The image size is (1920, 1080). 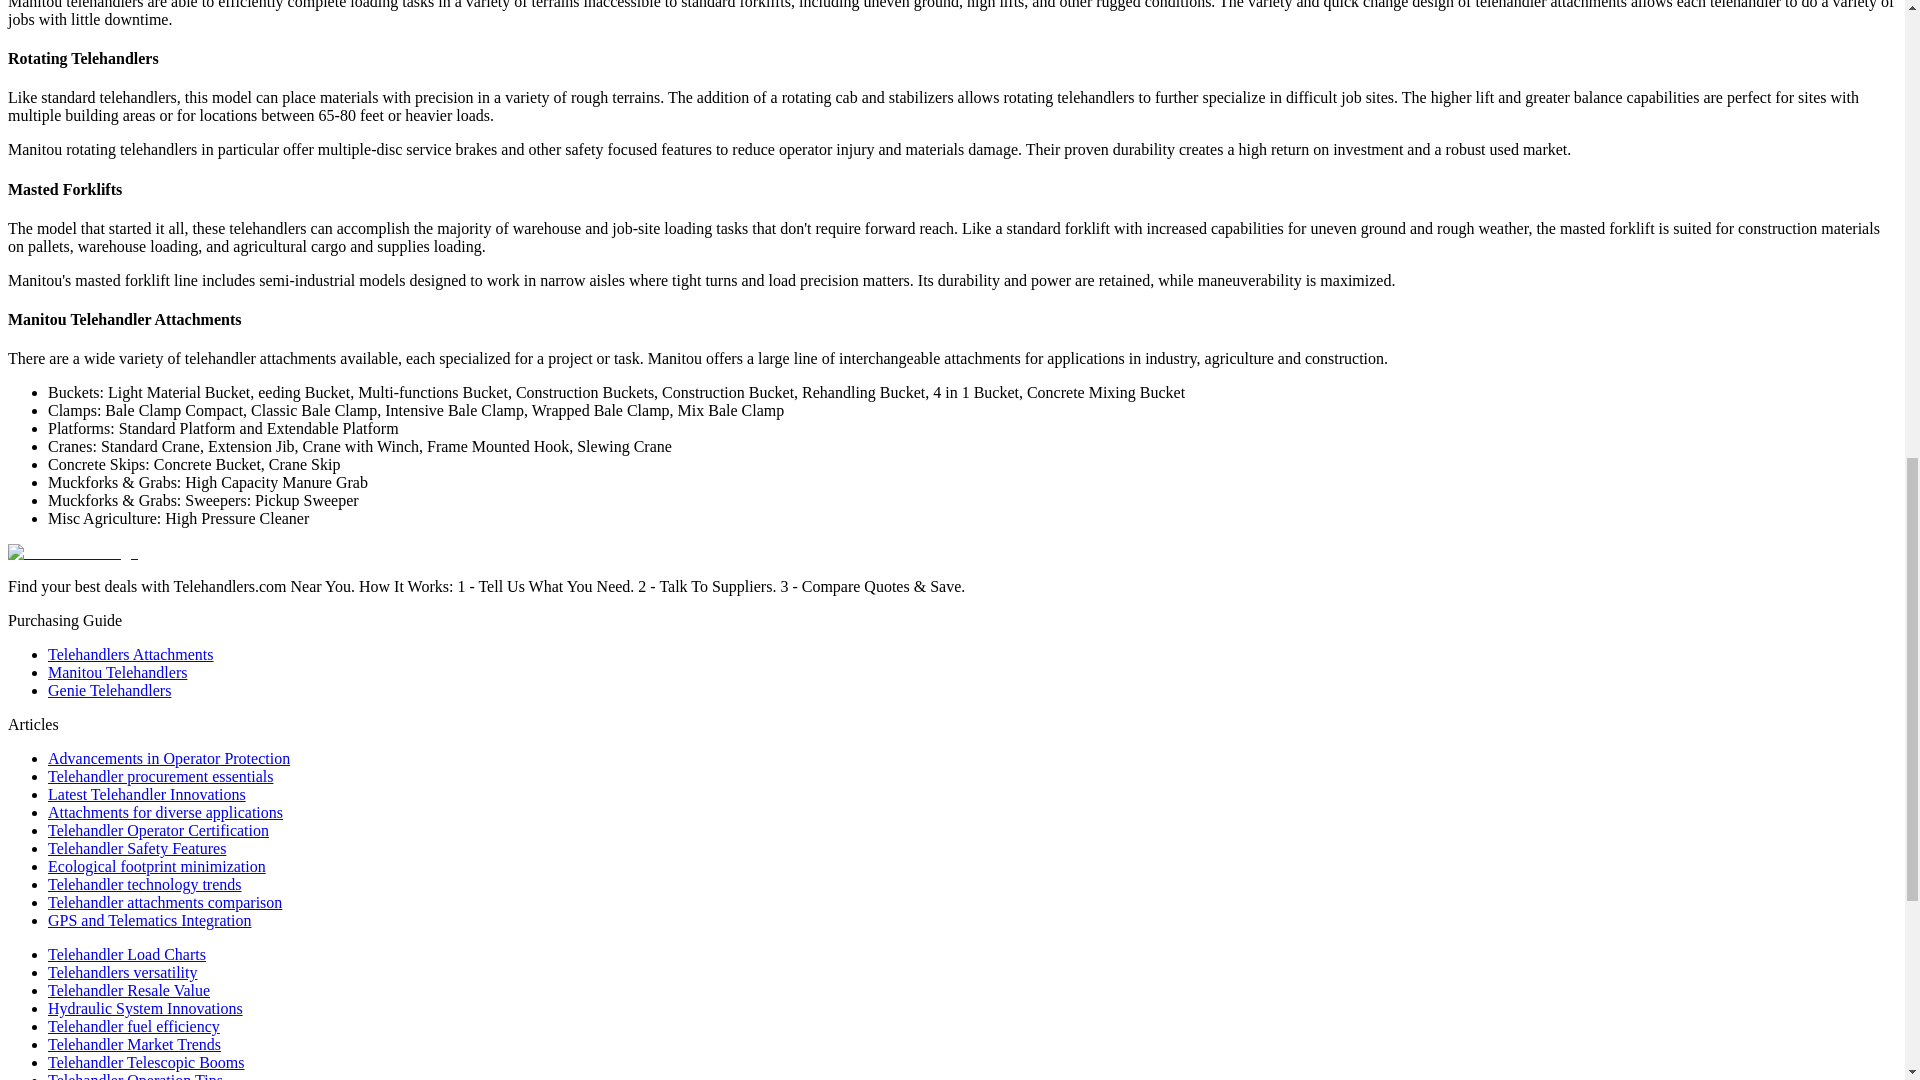 I want to click on Latest Telehandler Innovations, so click(x=146, y=794).